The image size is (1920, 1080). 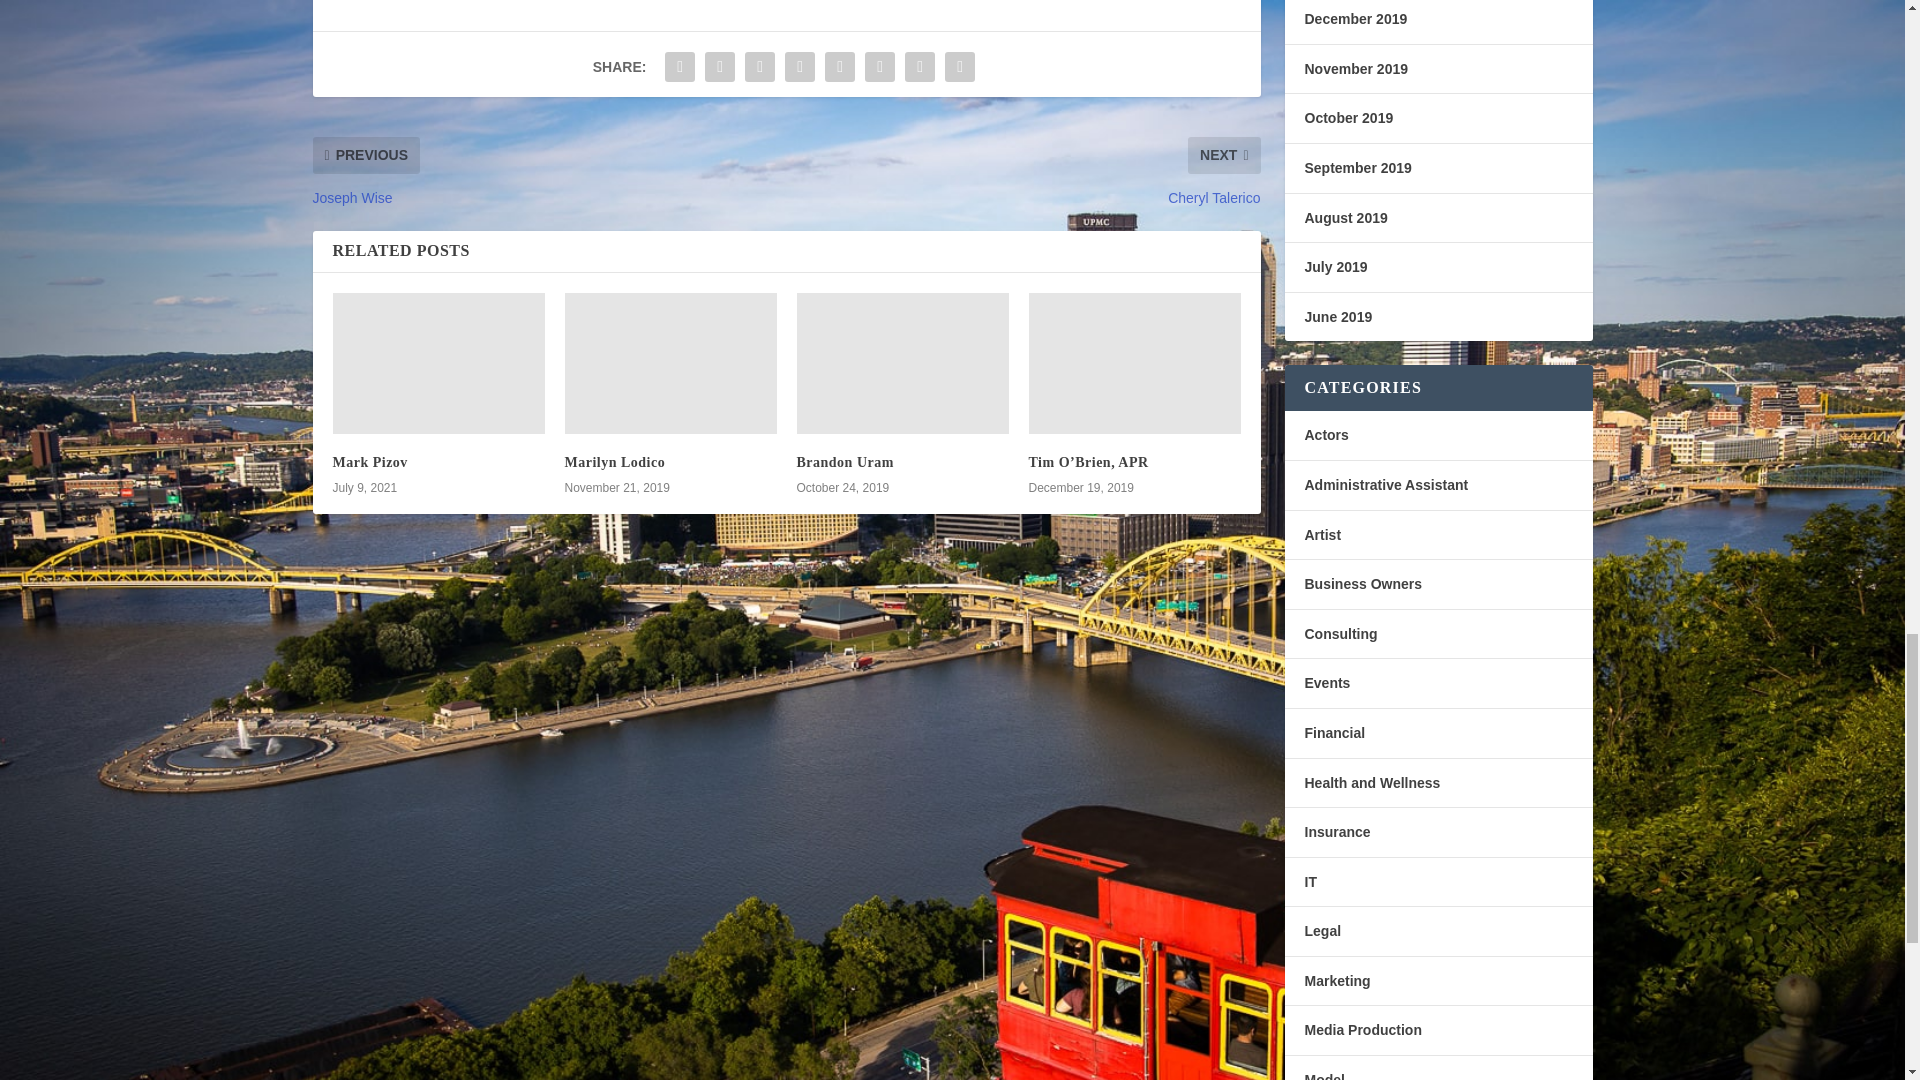 I want to click on Mark Pizov, so click(x=370, y=462).